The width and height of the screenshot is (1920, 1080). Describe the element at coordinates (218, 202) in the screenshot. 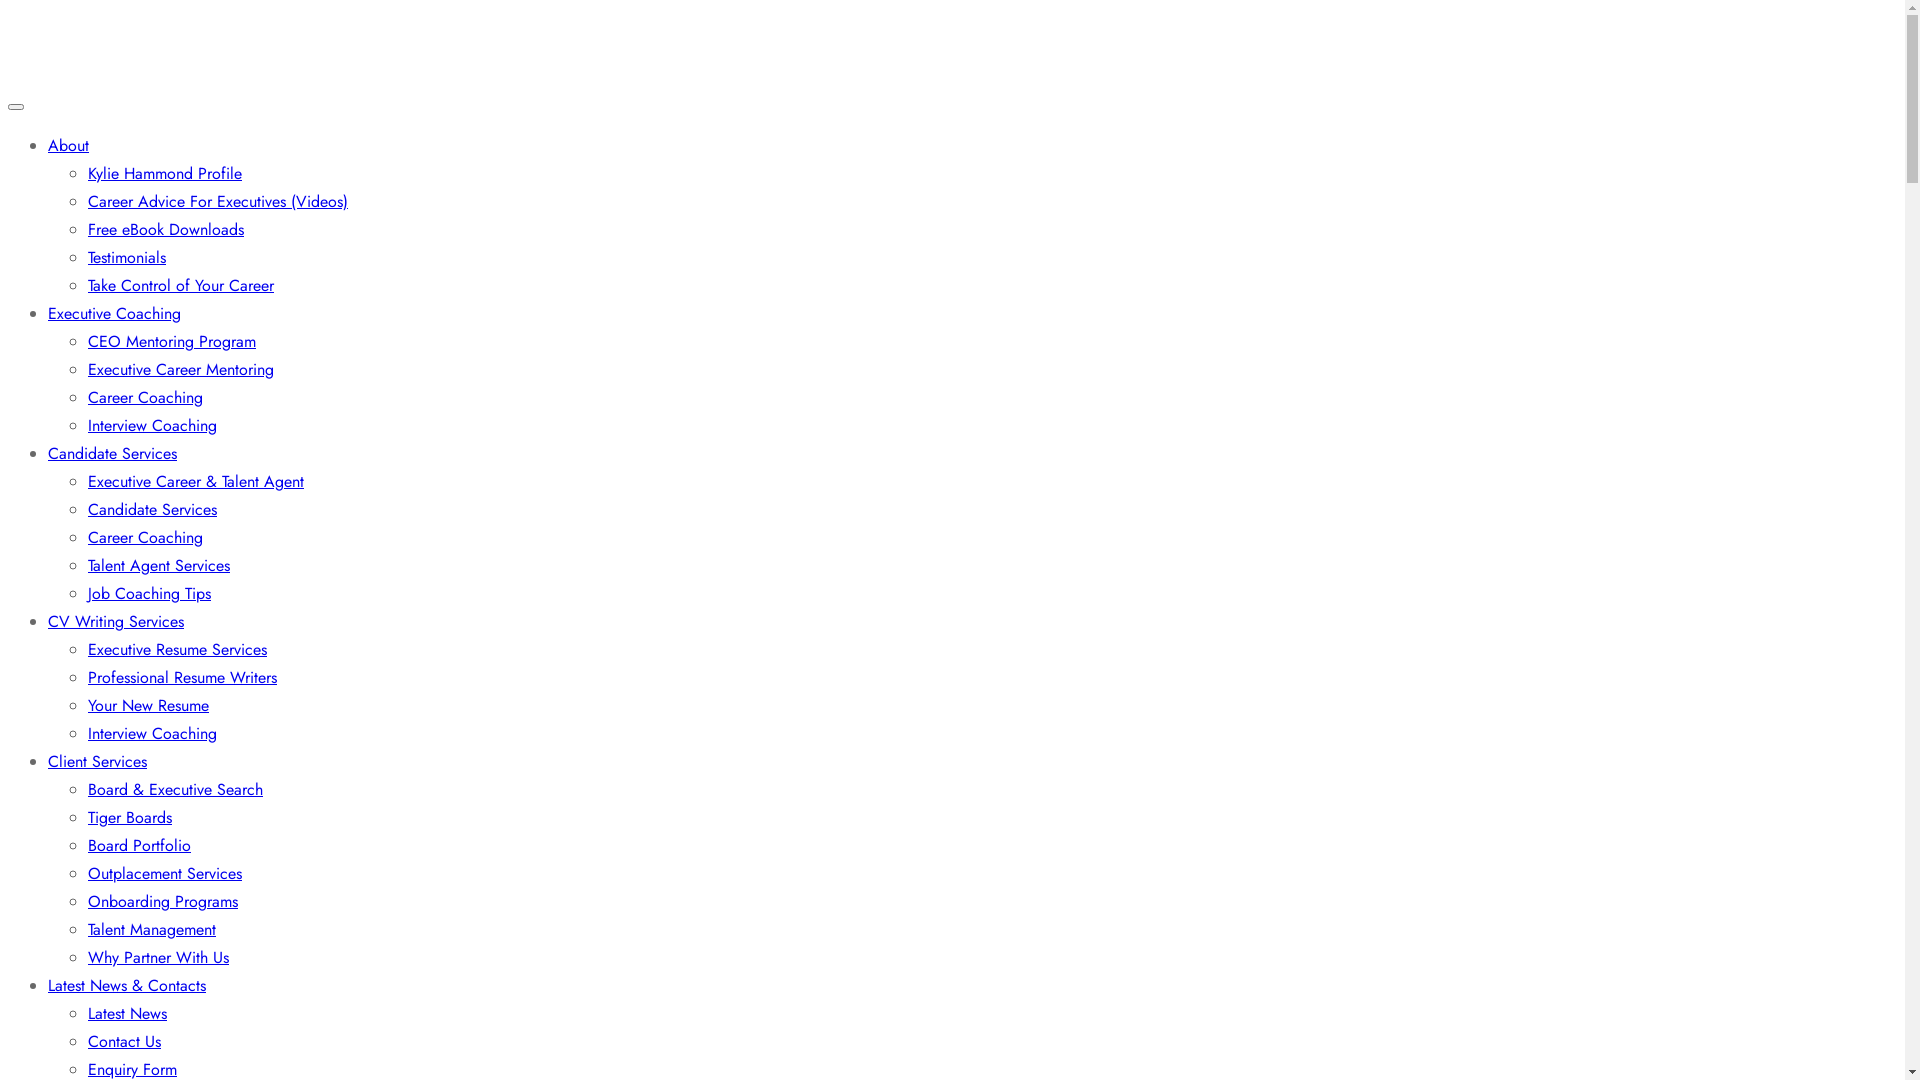

I see `Career Advice For Executives (Videos)` at that location.